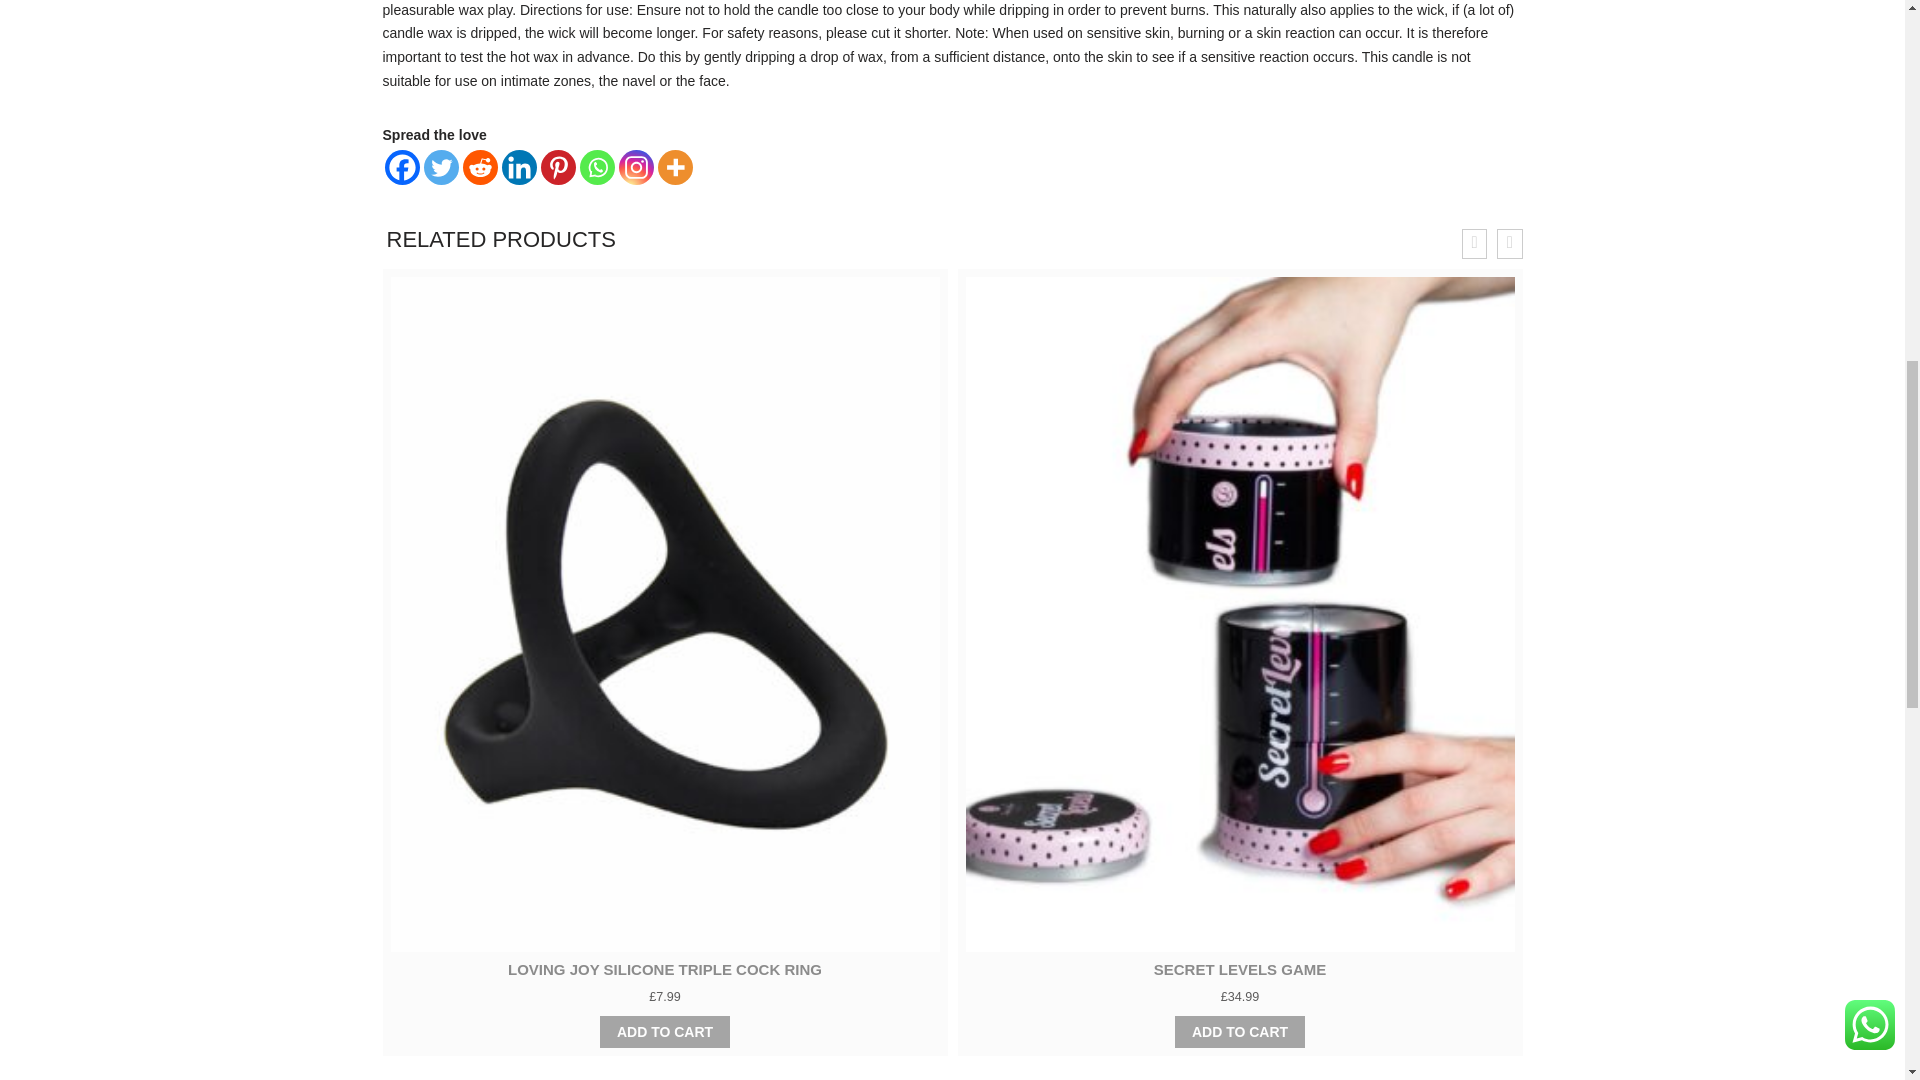 The width and height of the screenshot is (1920, 1080). I want to click on Twitter, so click(441, 167).